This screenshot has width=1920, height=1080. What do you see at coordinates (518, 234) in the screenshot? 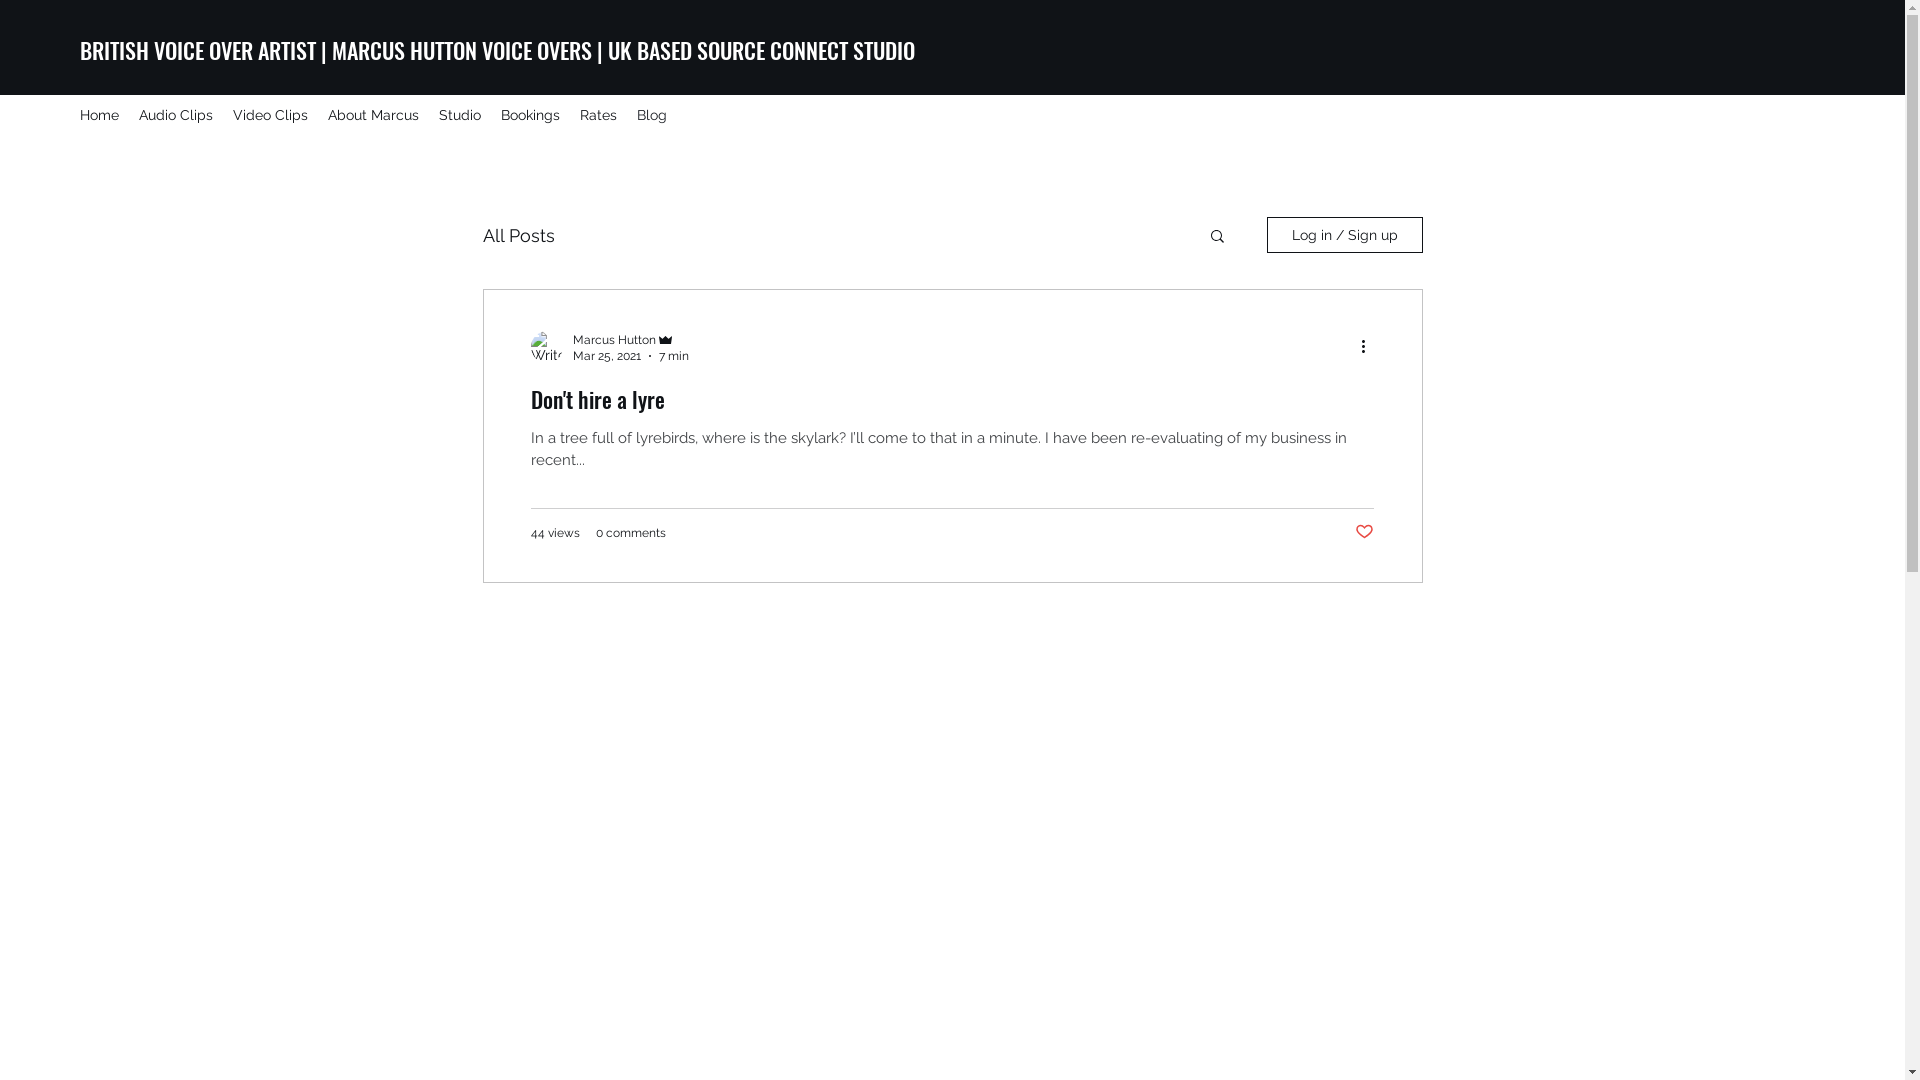
I see `All Posts` at bounding box center [518, 234].